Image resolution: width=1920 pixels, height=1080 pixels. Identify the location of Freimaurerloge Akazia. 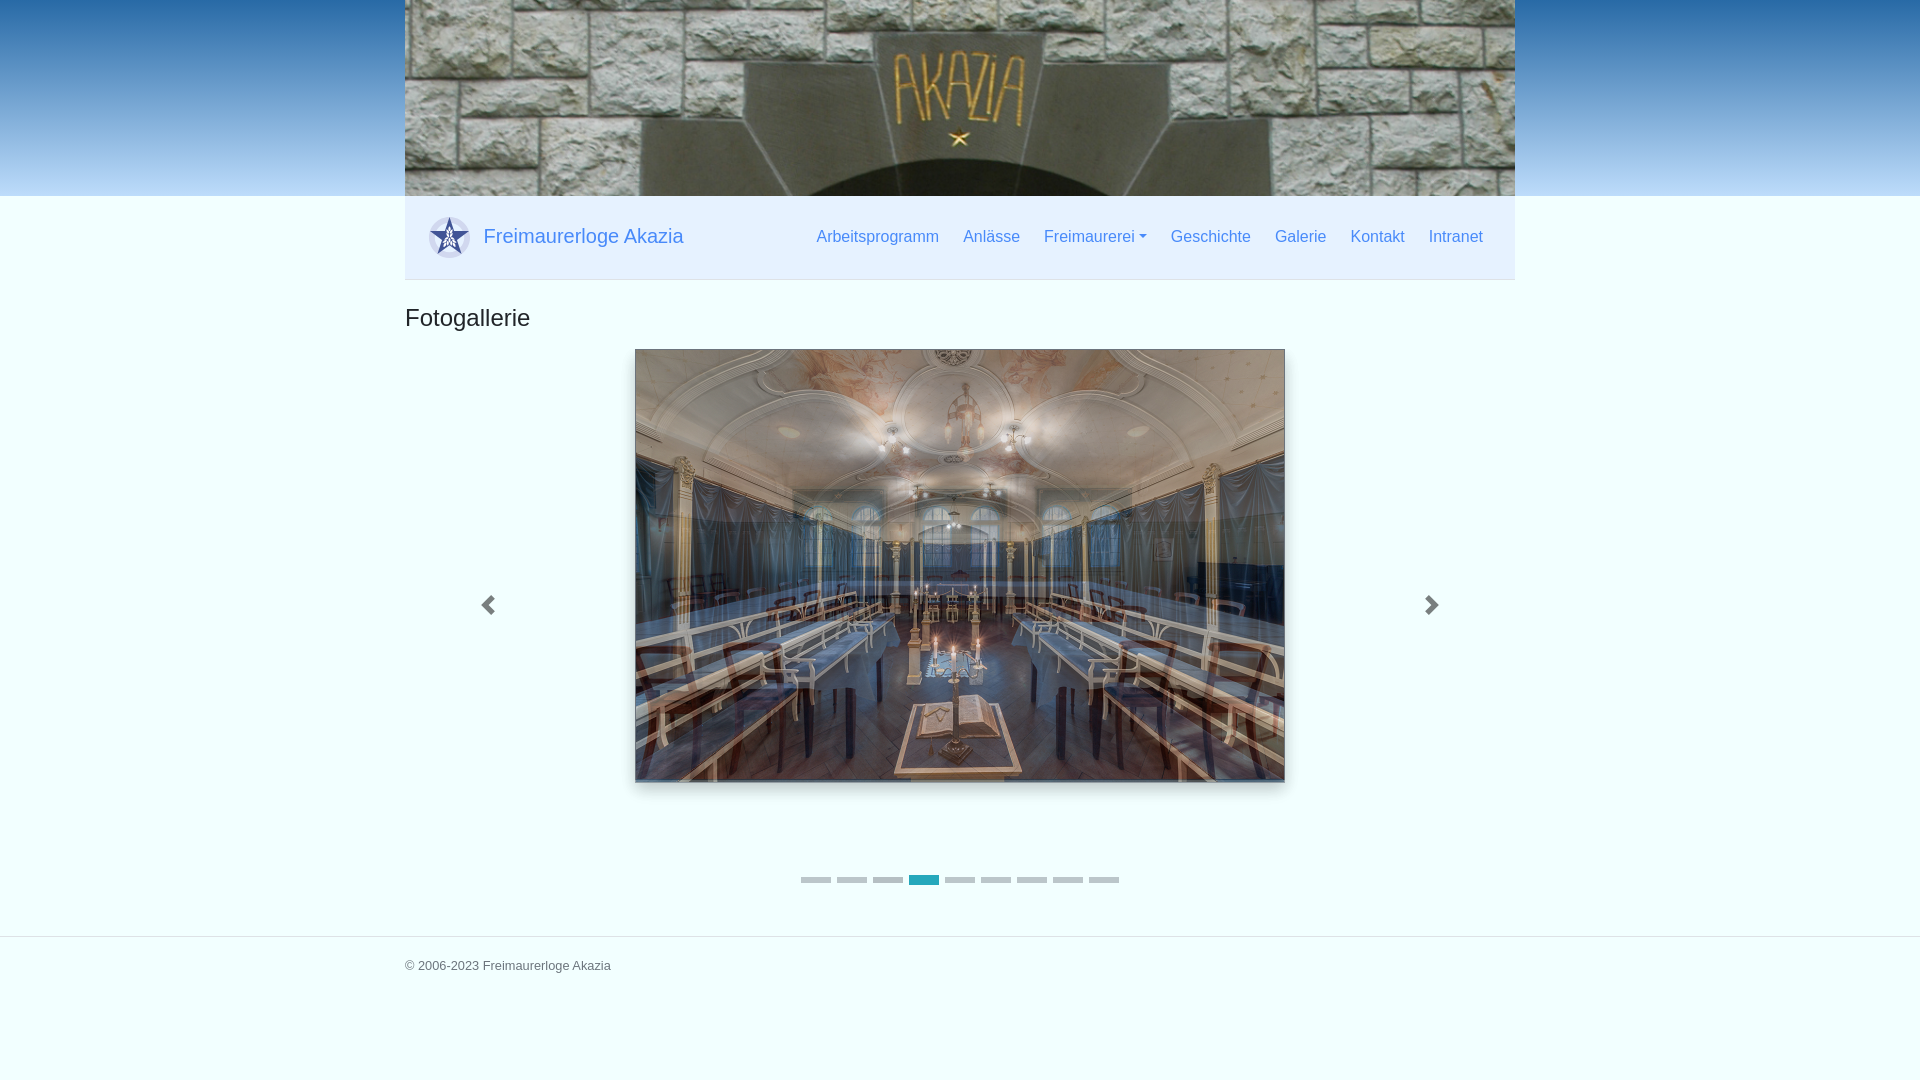
(552, 238).